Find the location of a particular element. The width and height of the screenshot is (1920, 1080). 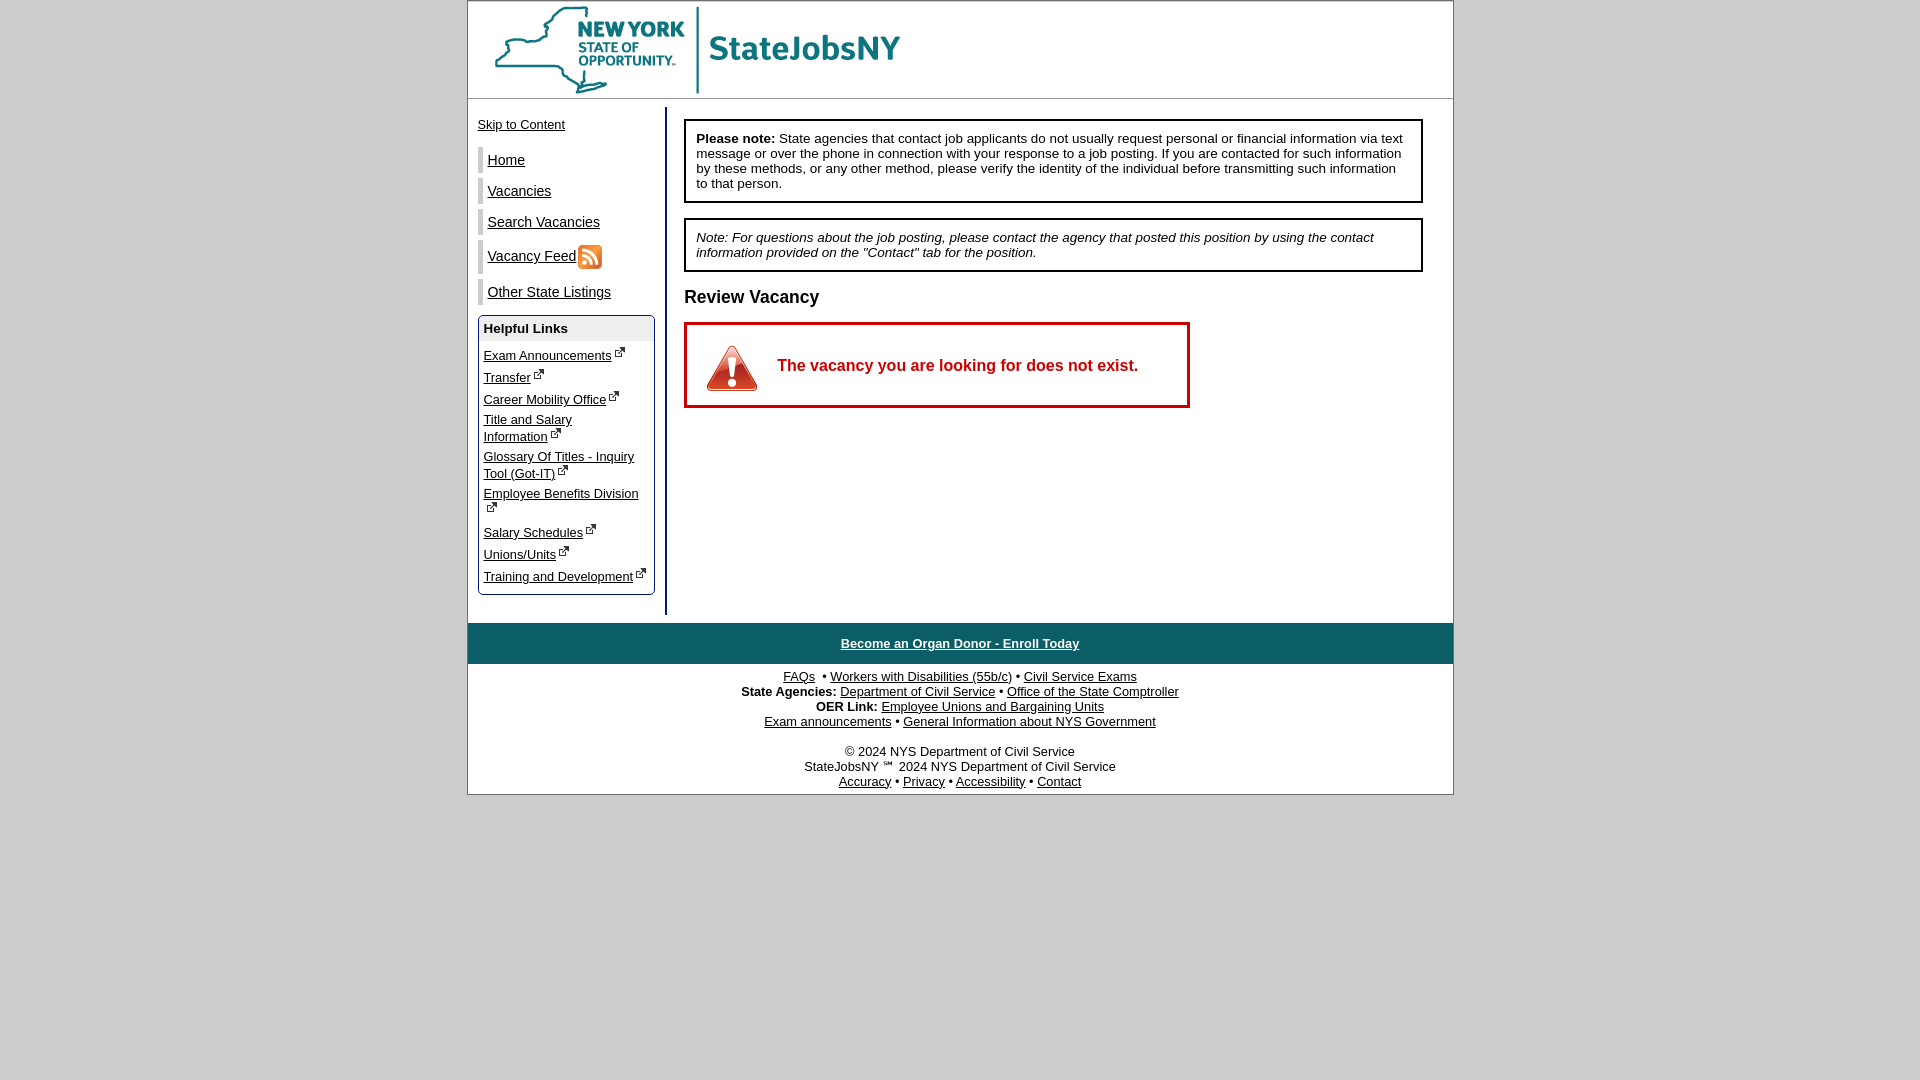

Office of the State Comptroller is located at coordinates (1092, 690).